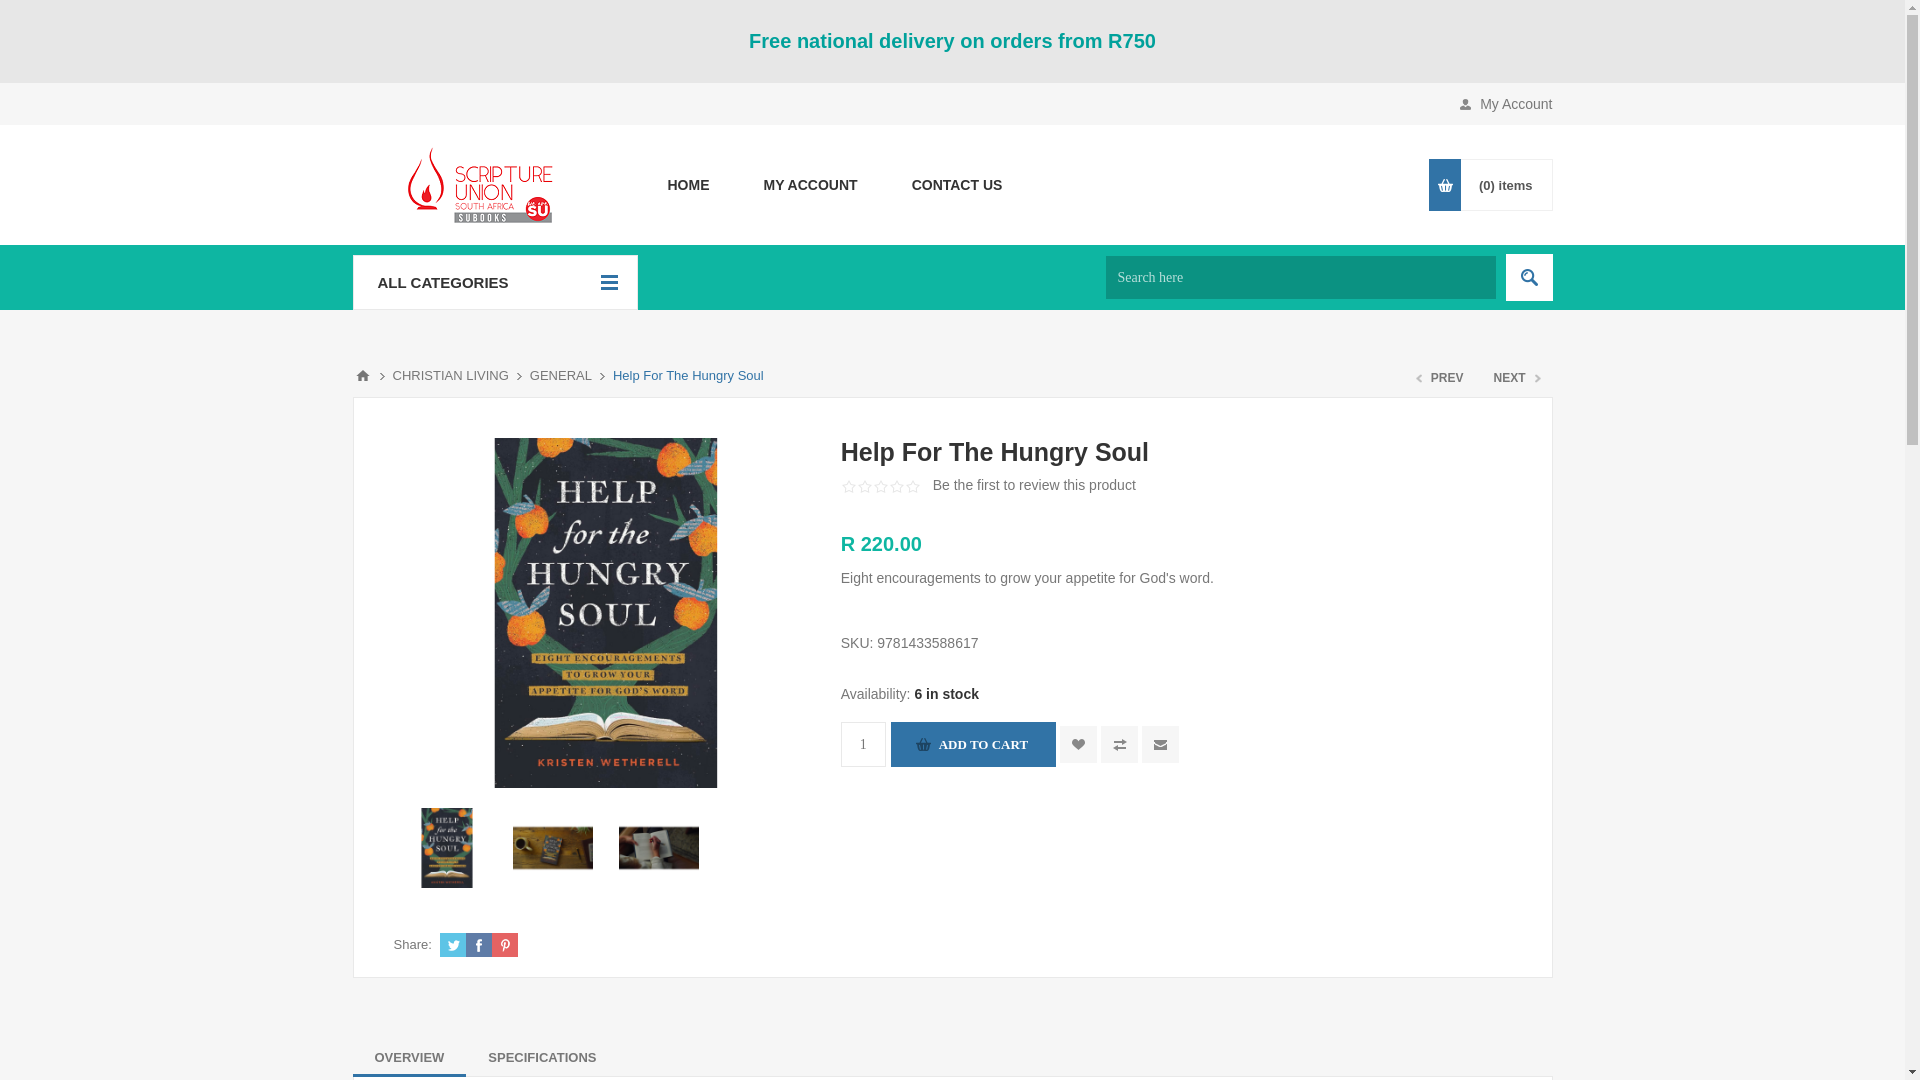 This screenshot has height=1080, width=1920. I want to click on MY ACCOUNT, so click(809, 184).